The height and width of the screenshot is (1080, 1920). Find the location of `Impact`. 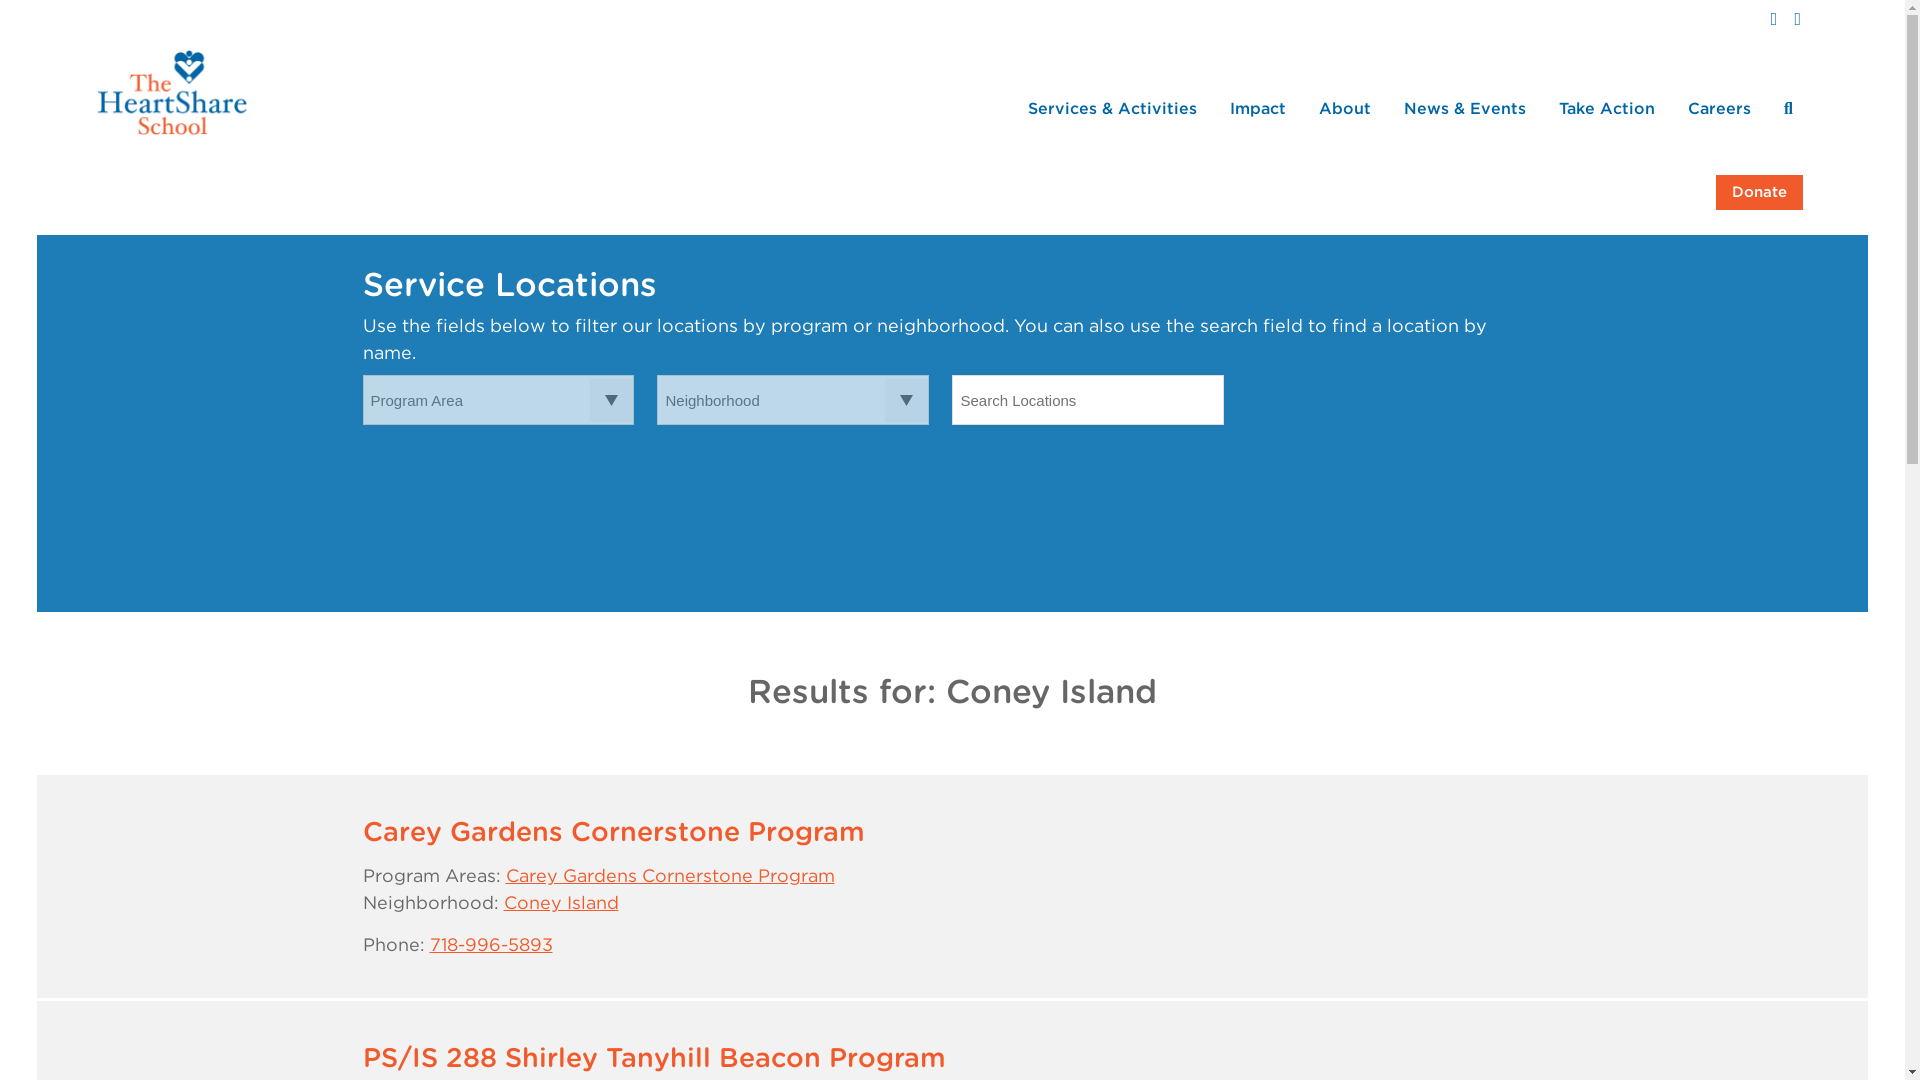

Impact is located at coordinates (1258, 108).